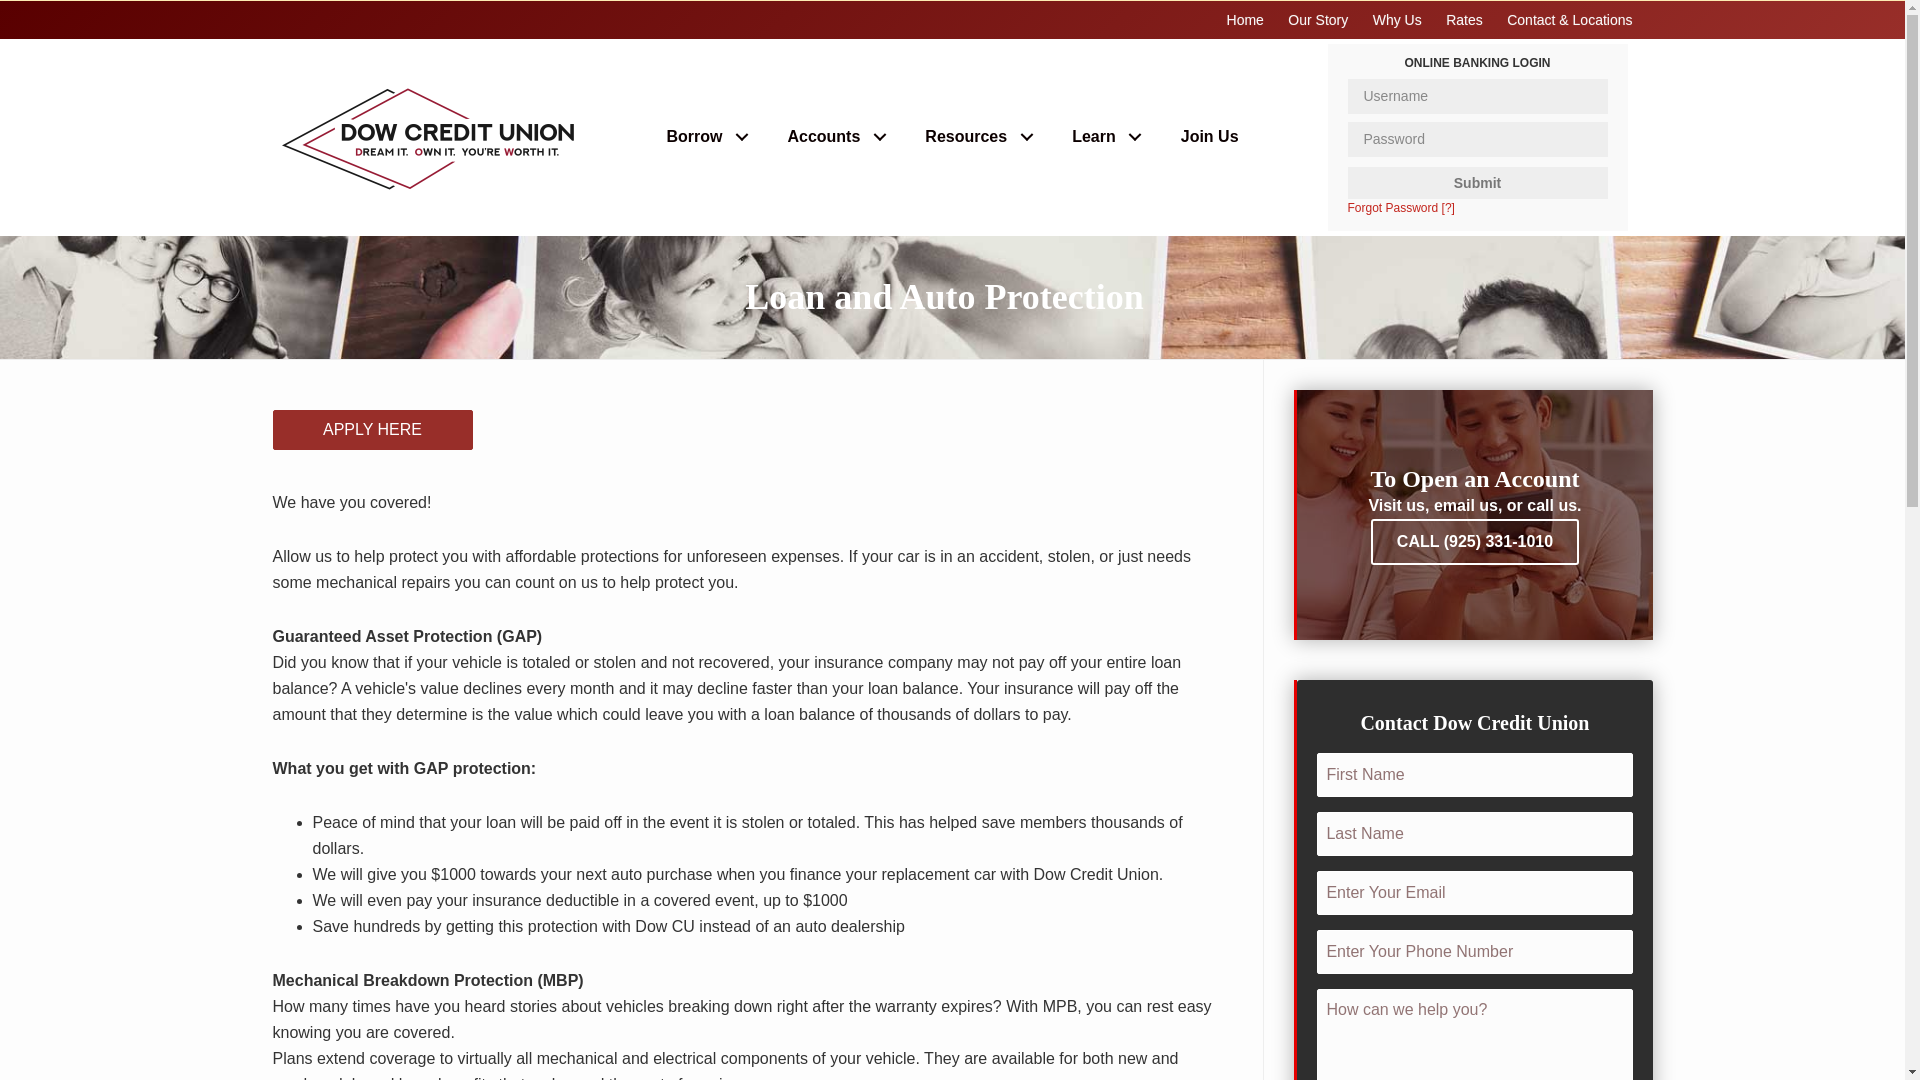 The image size is (1920, 1080). Describe the element at coordinates (1464, 20) in the screenshot. I see `Rates` at that location.